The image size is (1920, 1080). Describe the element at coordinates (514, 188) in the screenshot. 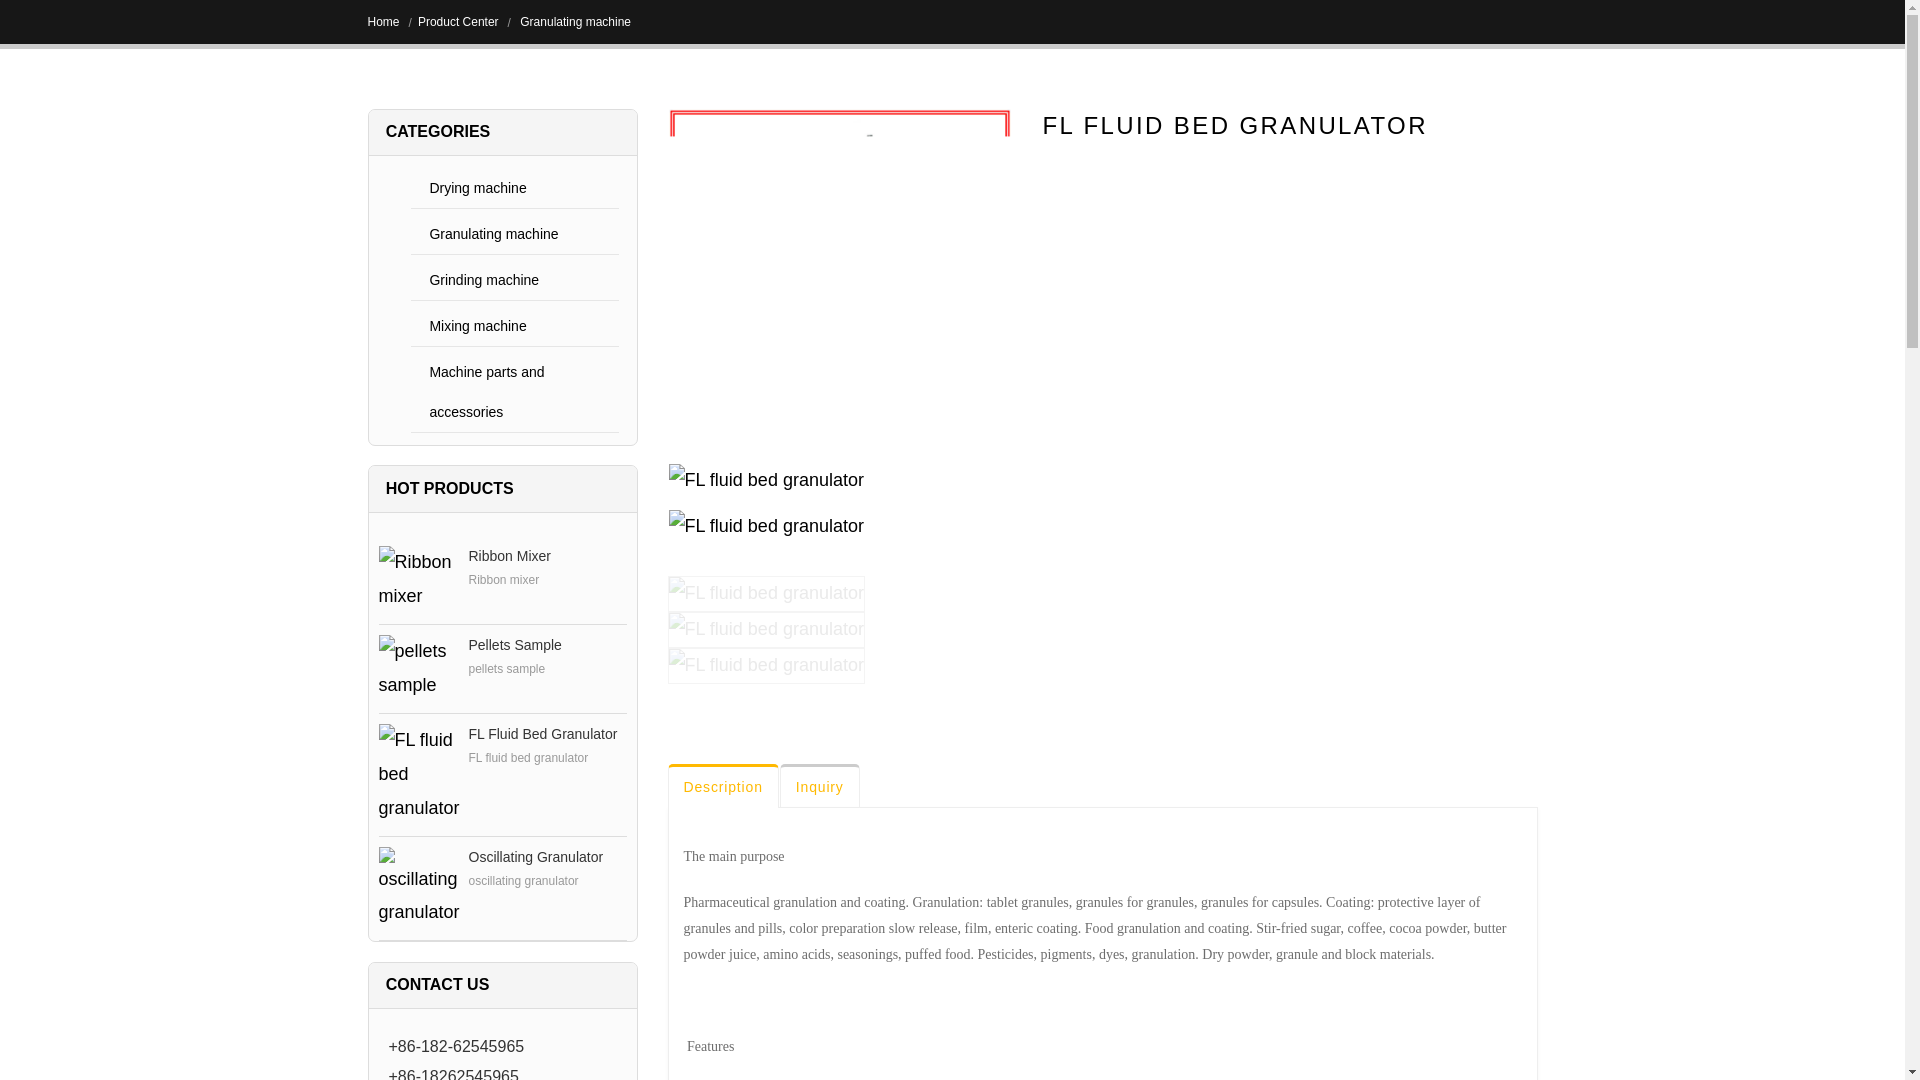

I see `Drying machine` at that location.